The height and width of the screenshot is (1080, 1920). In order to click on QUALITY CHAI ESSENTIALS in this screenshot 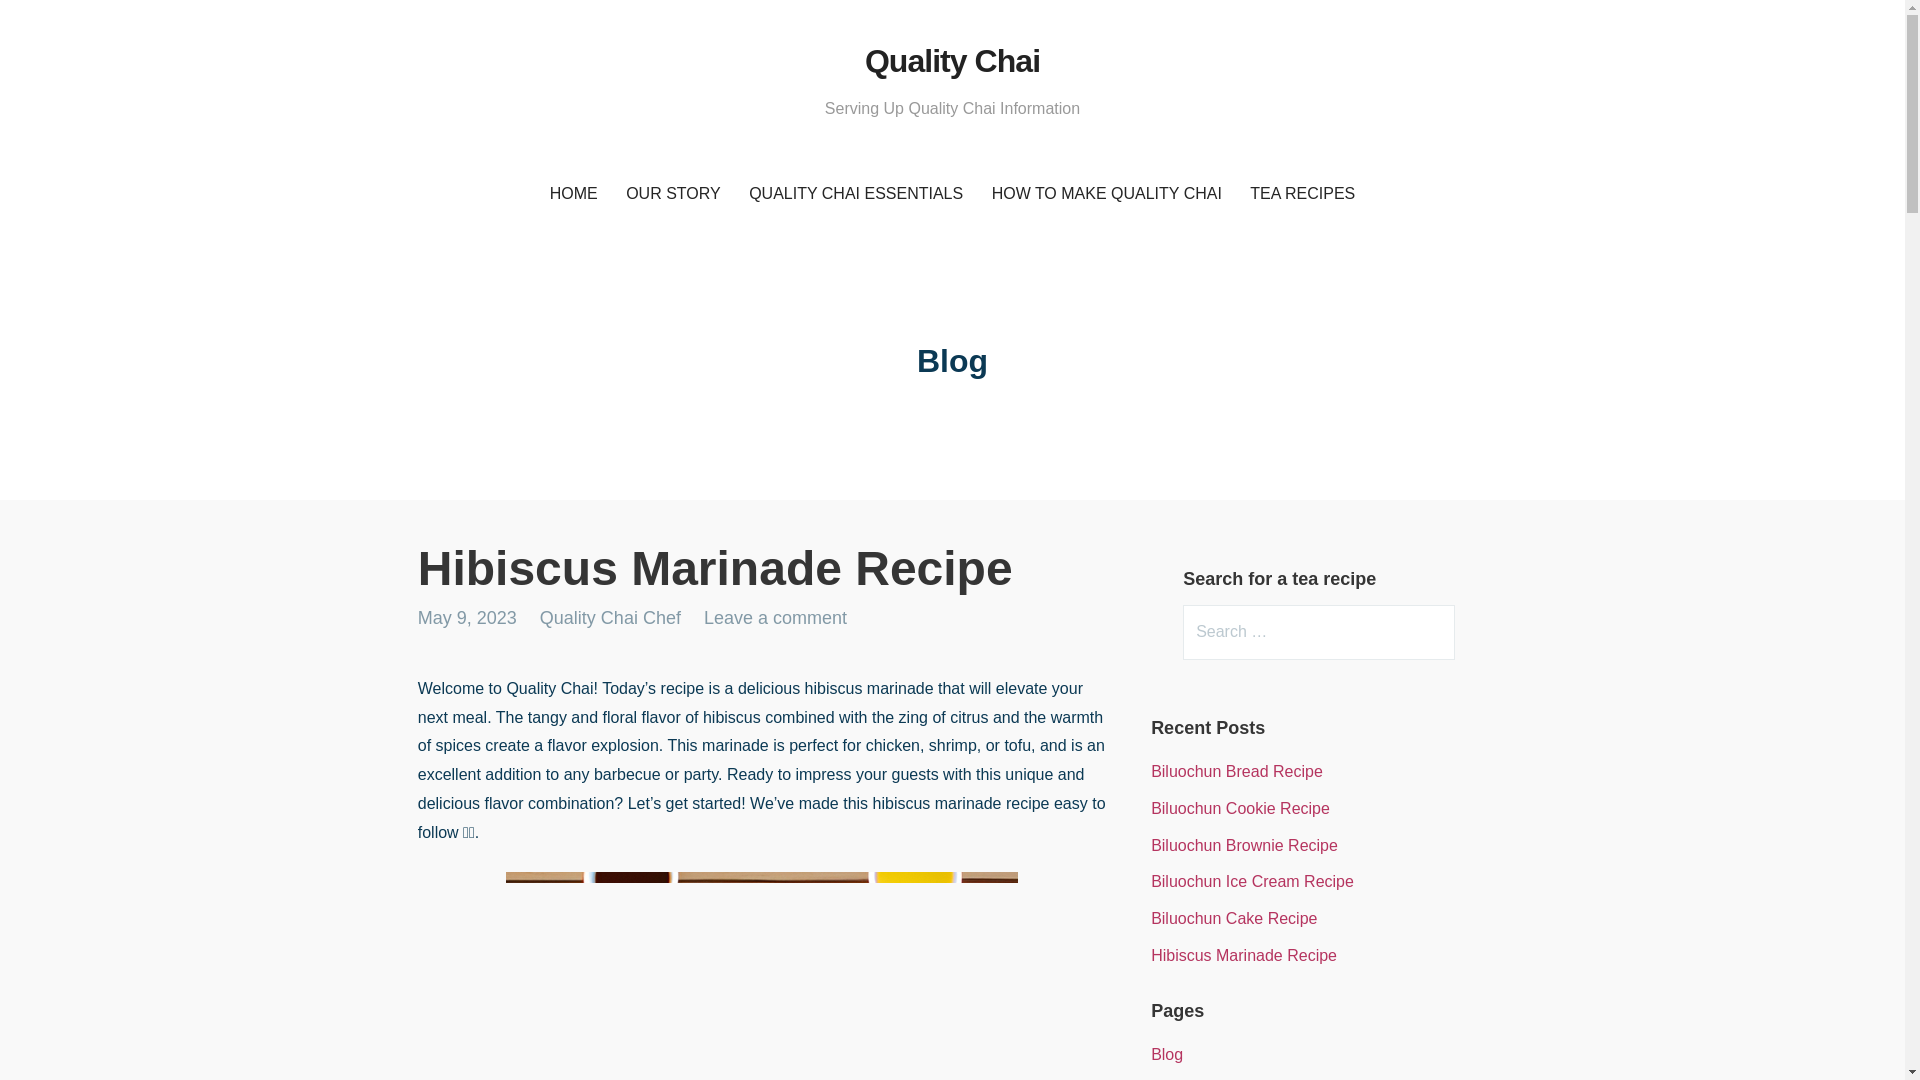, I will do `click(856, 194)`.